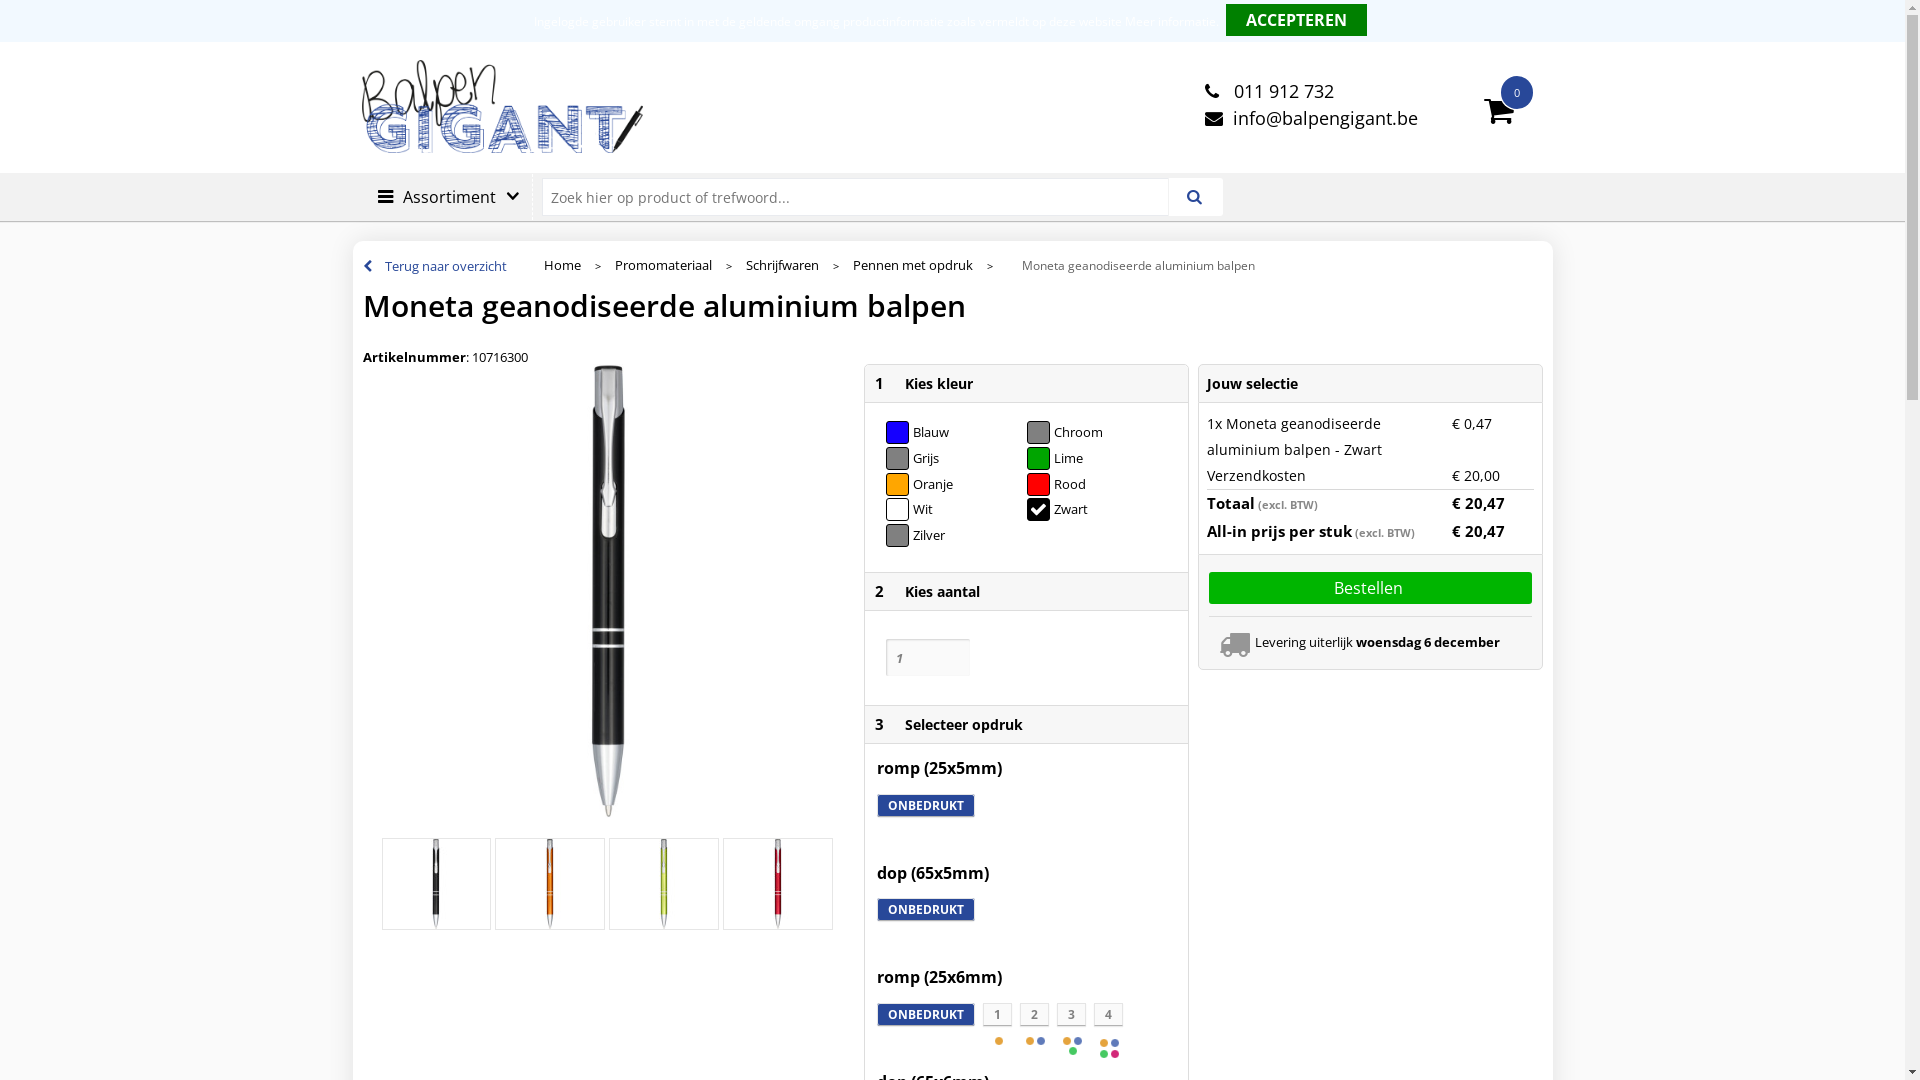 The width and height of the screenshot is (1920, 1080). What do you see at coordinates (550, 884) in the screenshot?
I see `Moneta geanodiseerde aluminium balpen - Oranje` at bounding box center [550, 884].